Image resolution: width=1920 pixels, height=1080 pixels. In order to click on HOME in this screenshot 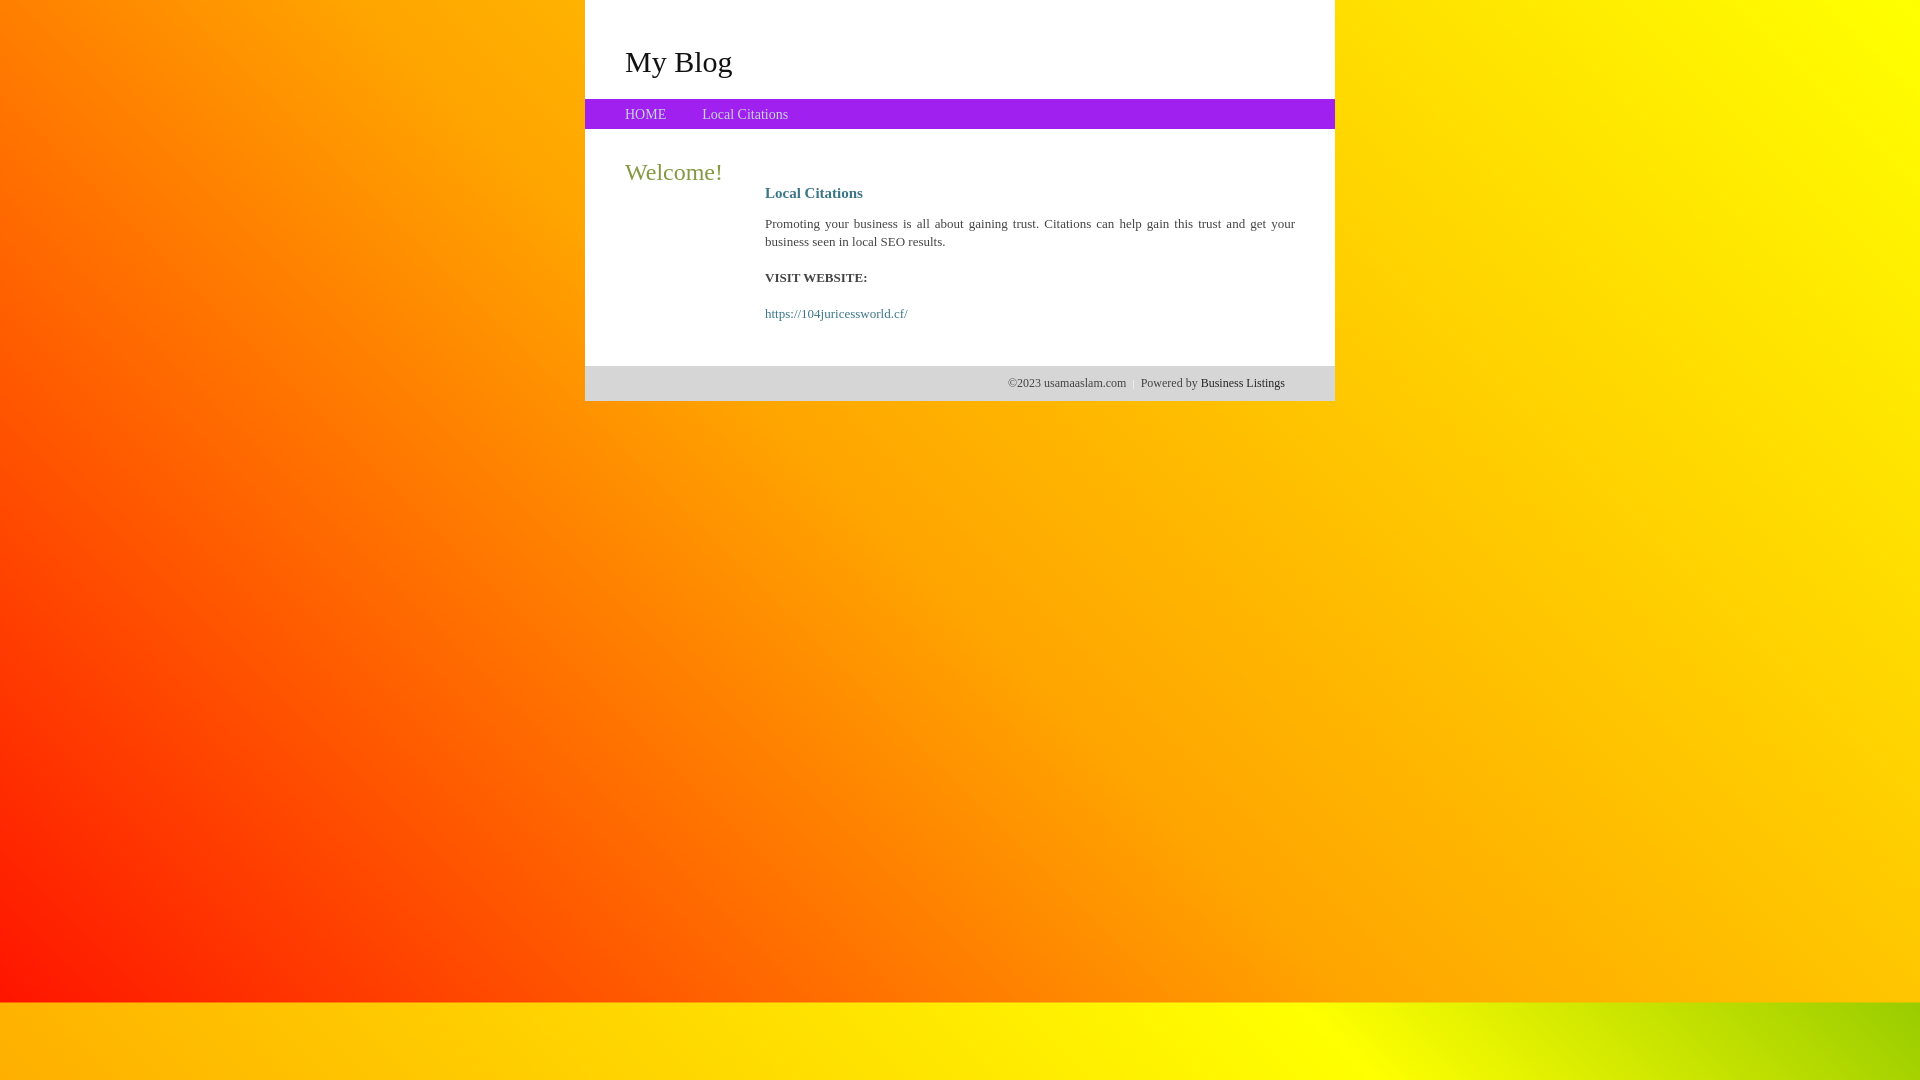, I will do `click(646, 114)`.